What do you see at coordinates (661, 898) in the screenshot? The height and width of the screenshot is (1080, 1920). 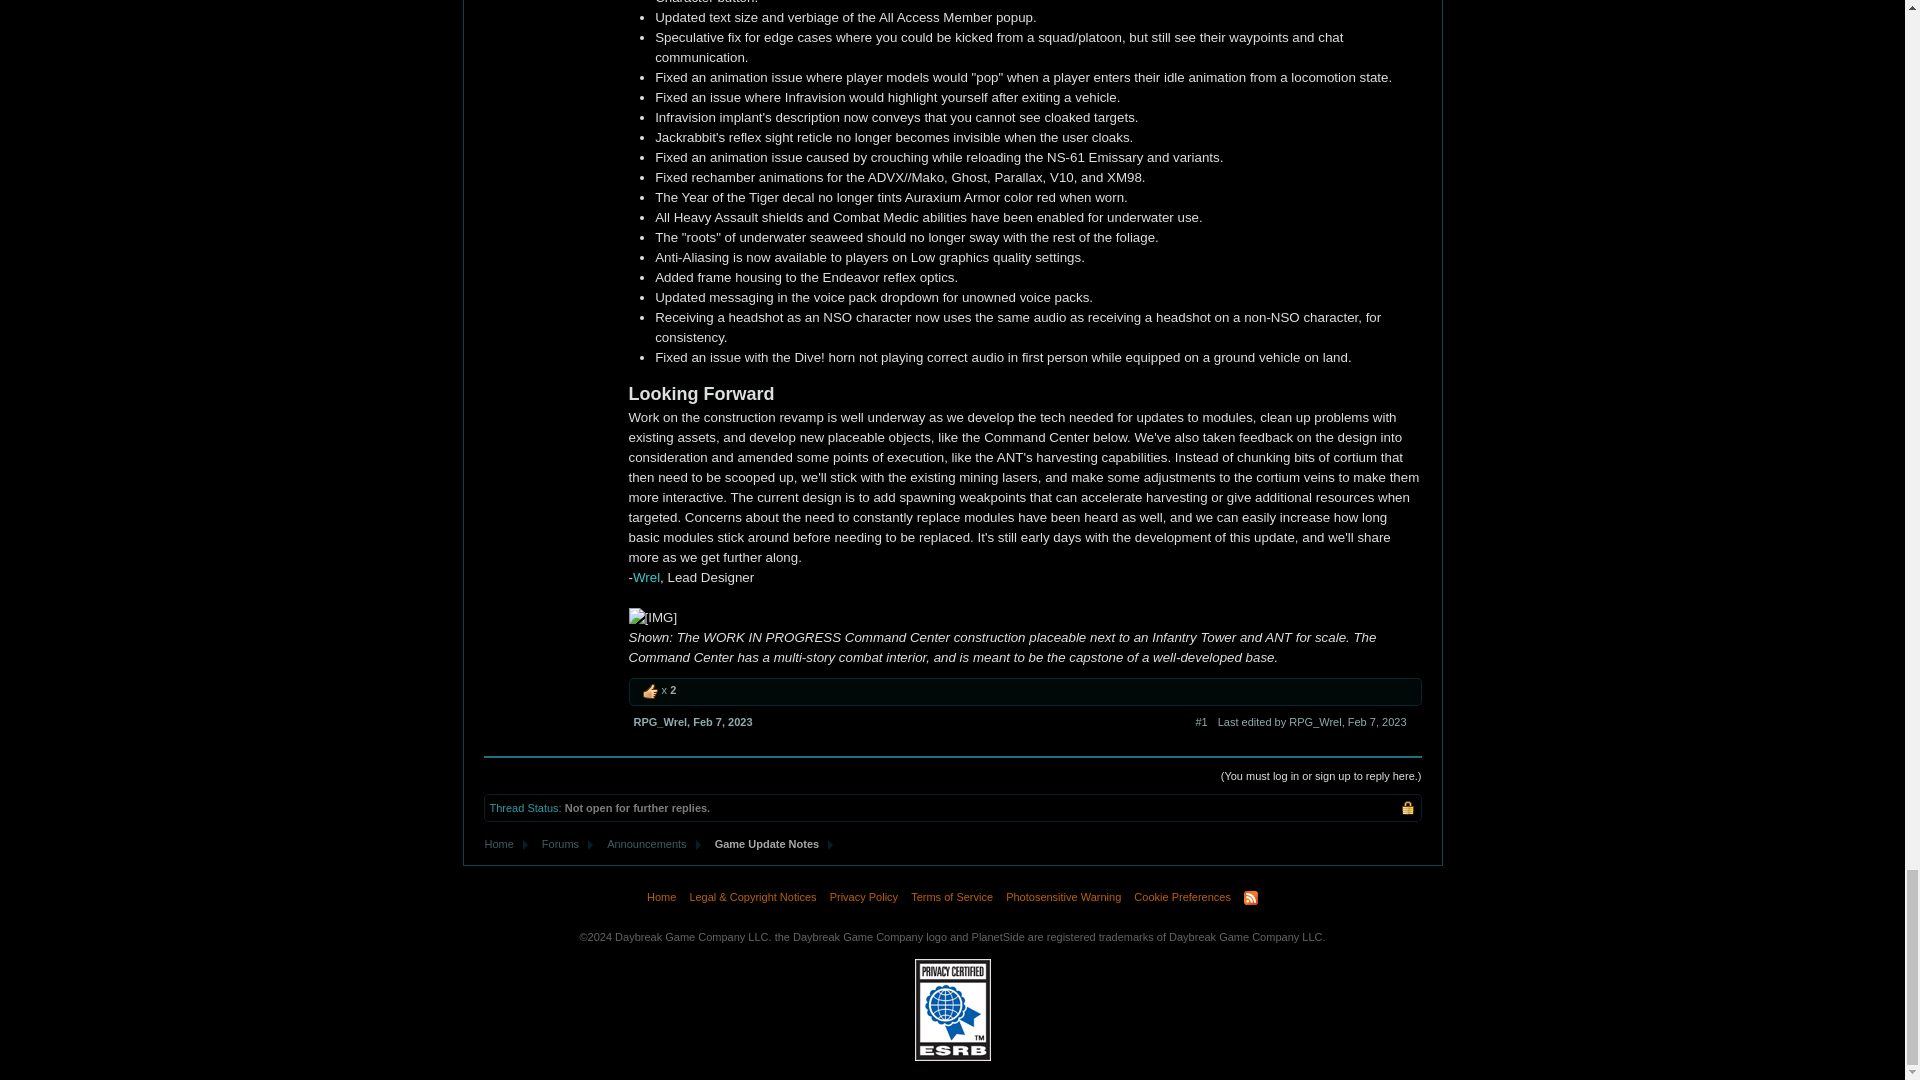 I see `Home` at bounding box center [661, 898].